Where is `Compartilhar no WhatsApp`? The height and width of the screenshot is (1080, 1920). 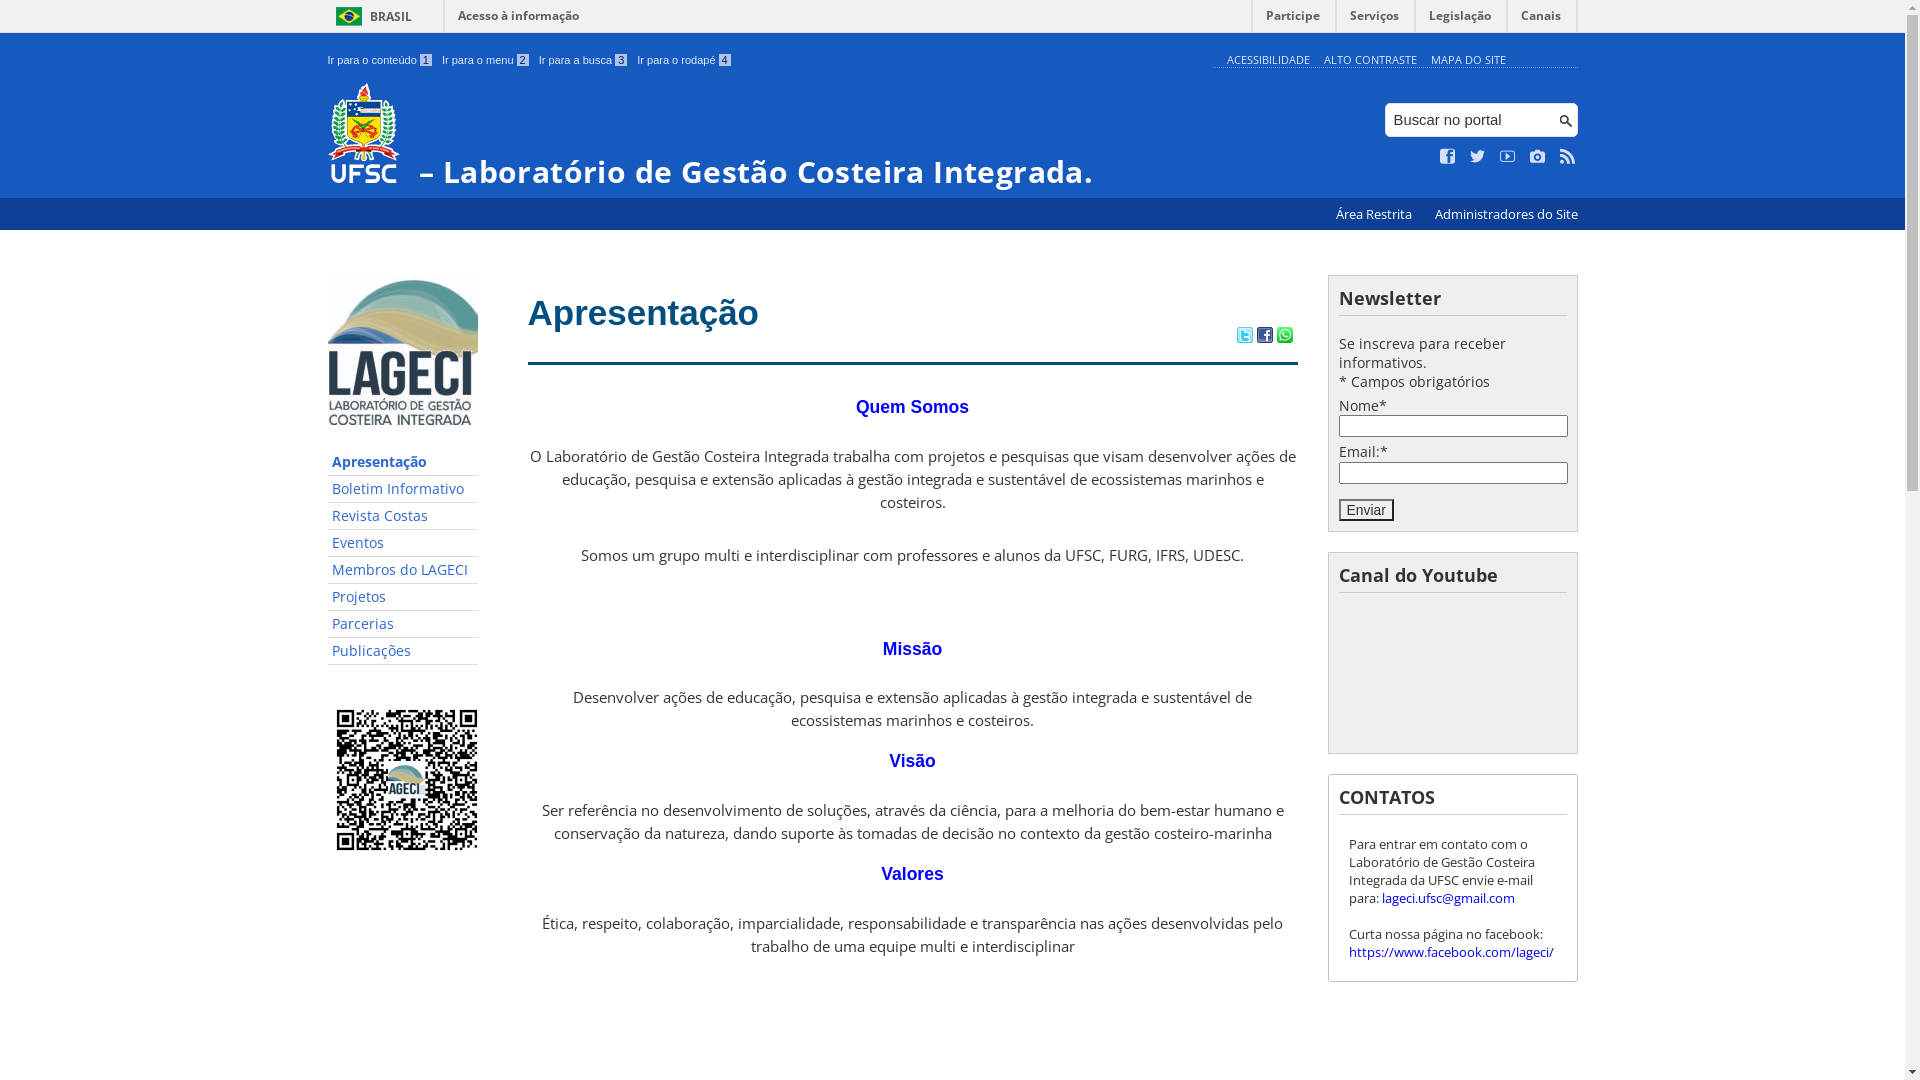 Compartilhar no WhatsApp is located at coordinates (1284, 337).